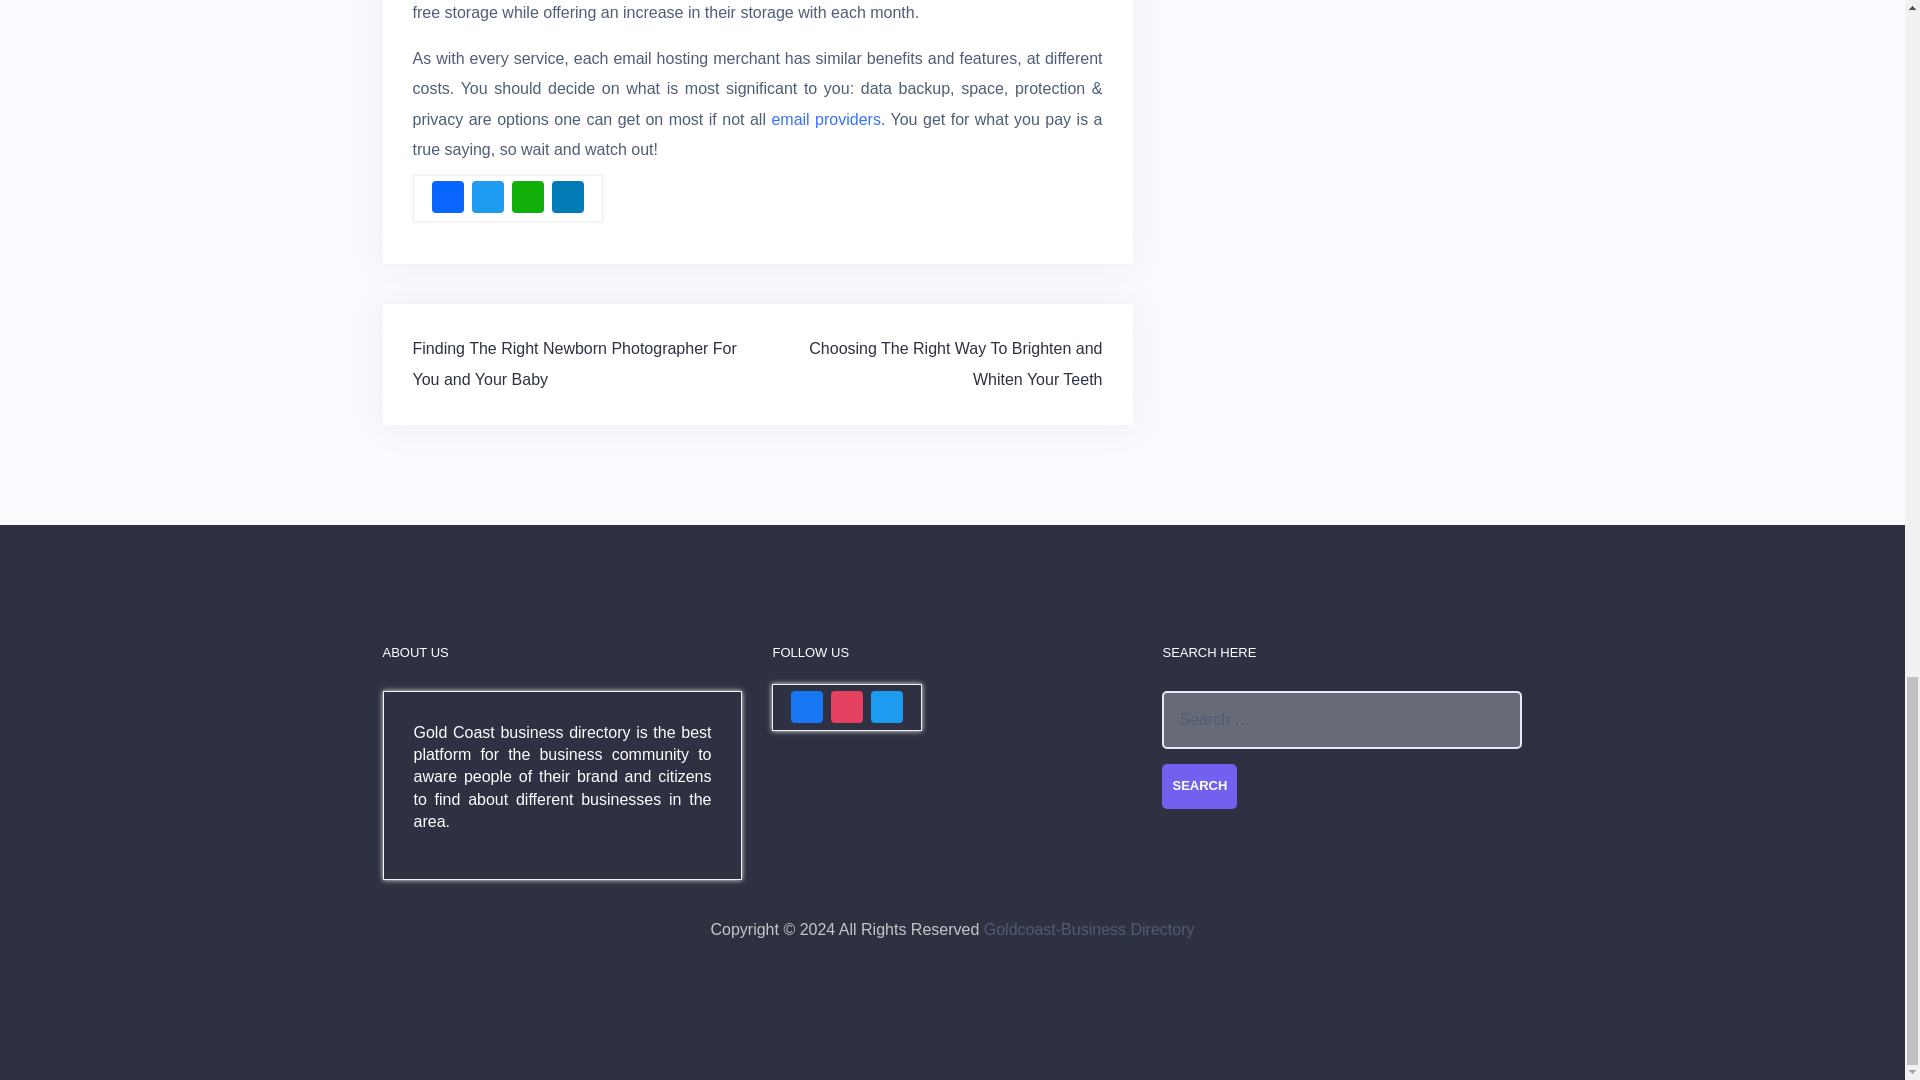 This screenshot has height=1080, width=1920. Describe the element at coordinates (448, 200) in the screenshot. I see `Facebook` at that location.